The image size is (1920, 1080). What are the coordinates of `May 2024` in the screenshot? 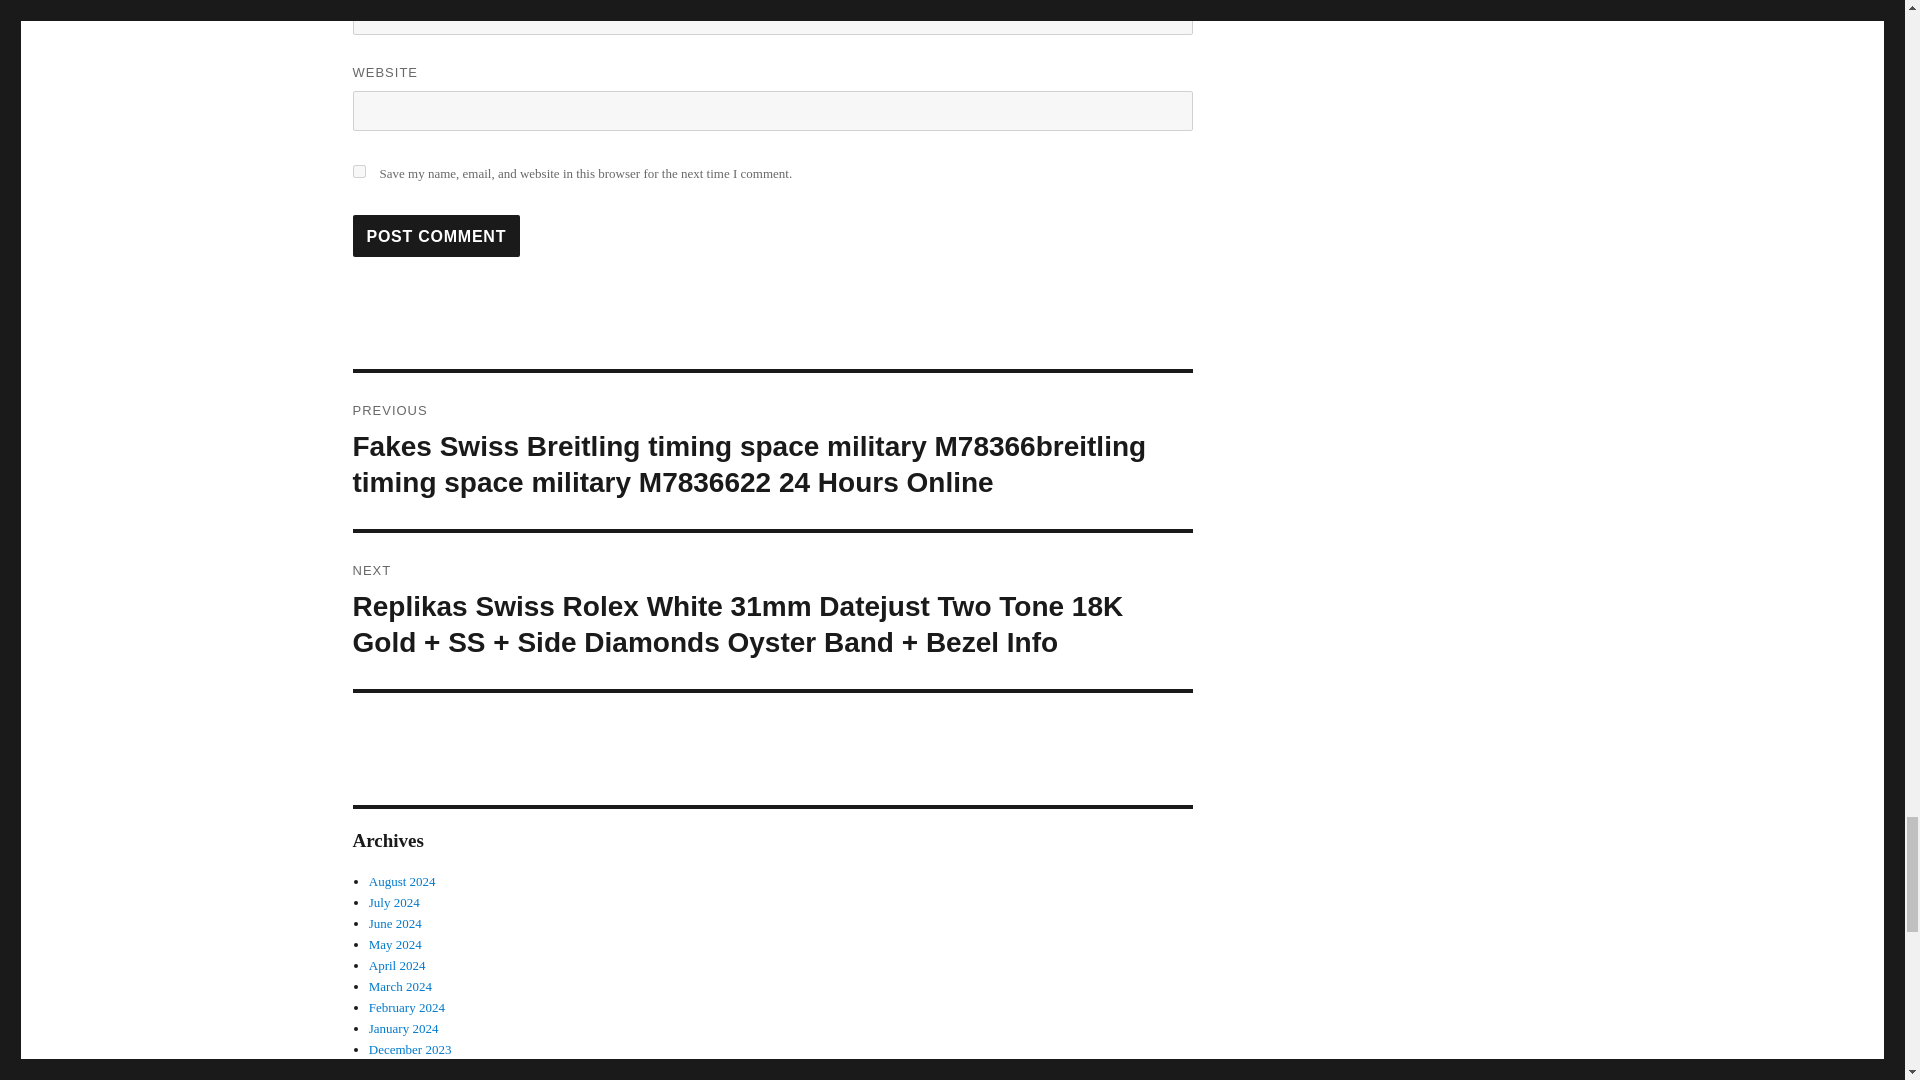 It's located at (395, 944).